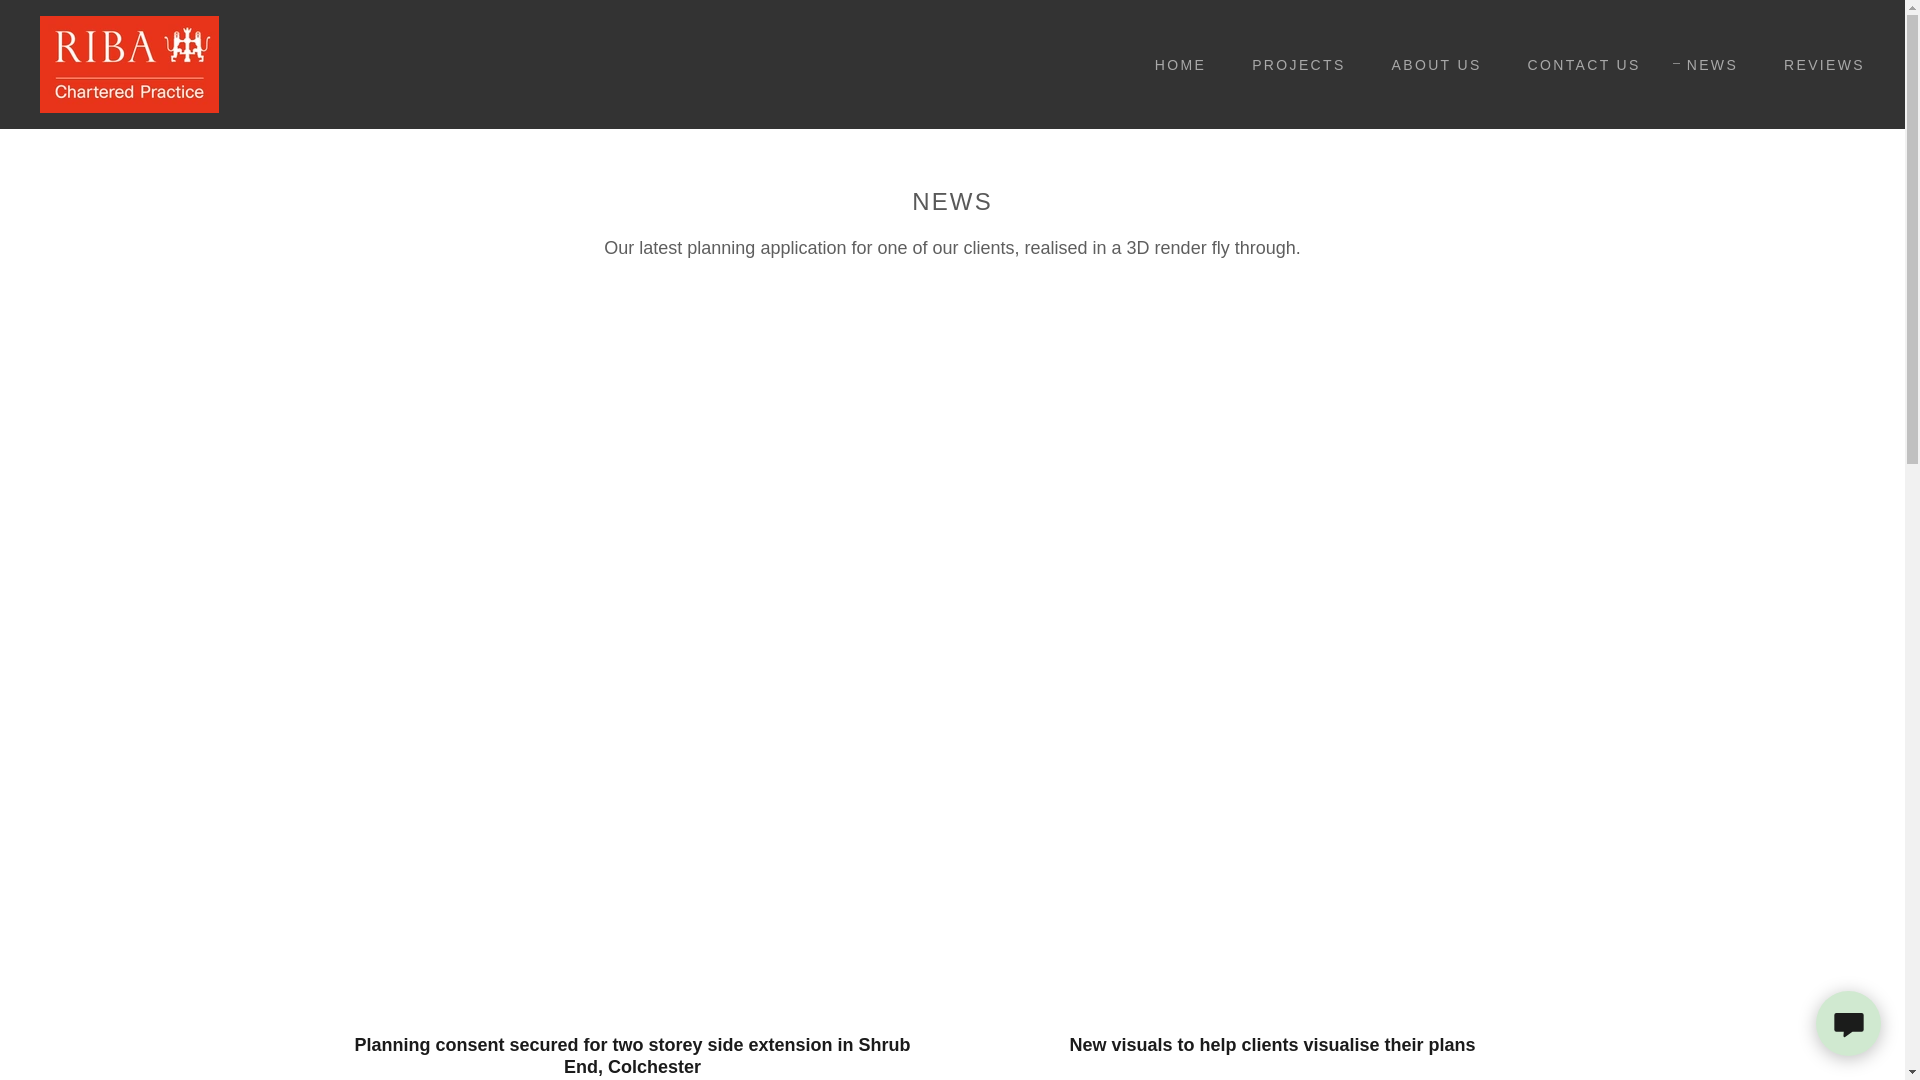 This screenshot has width=1920, height=1080. Describe the element at coordinates (1430, 64) in the screenshot. I see `ABOUT US` at that location.